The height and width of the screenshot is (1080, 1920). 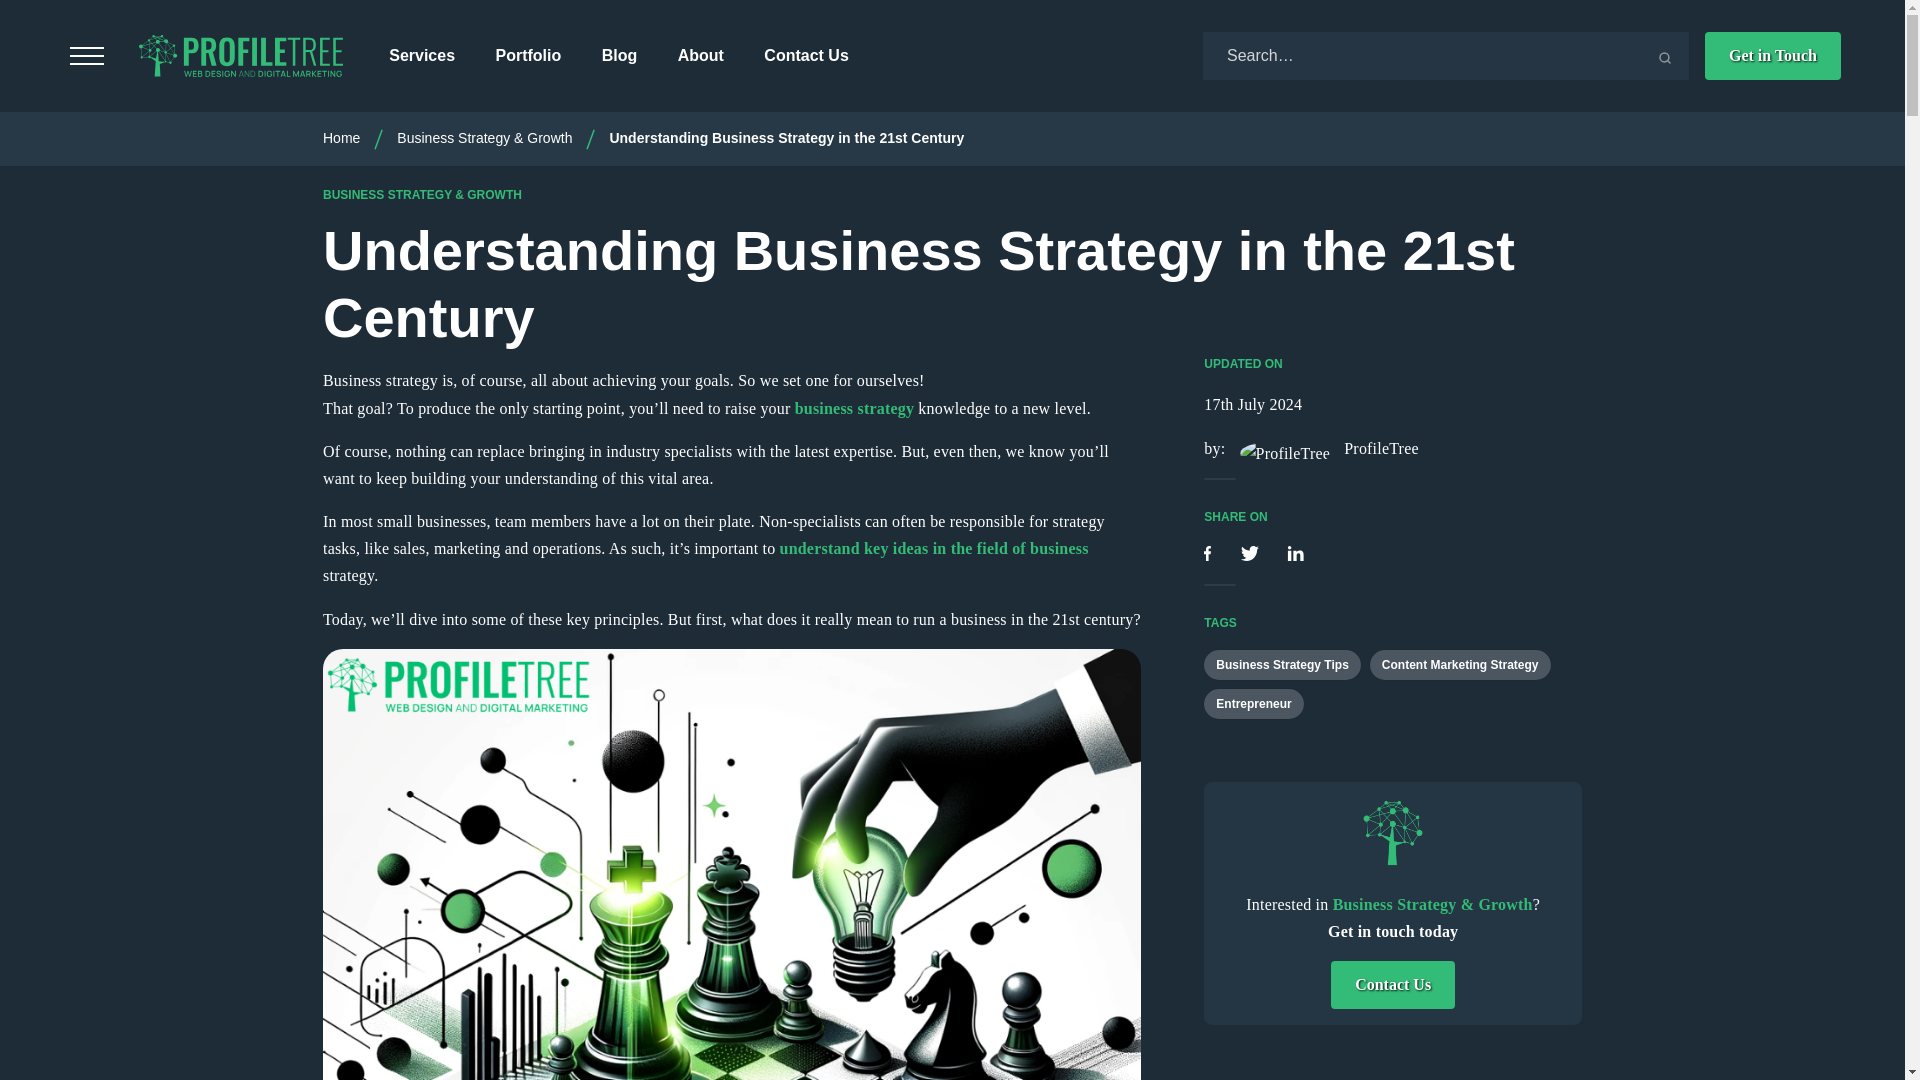 What do you see at coordinates (934, 548) in the screenshot?
I see `Portfolio Analysis: An Essential Overview` at bounding box center [934, 548].